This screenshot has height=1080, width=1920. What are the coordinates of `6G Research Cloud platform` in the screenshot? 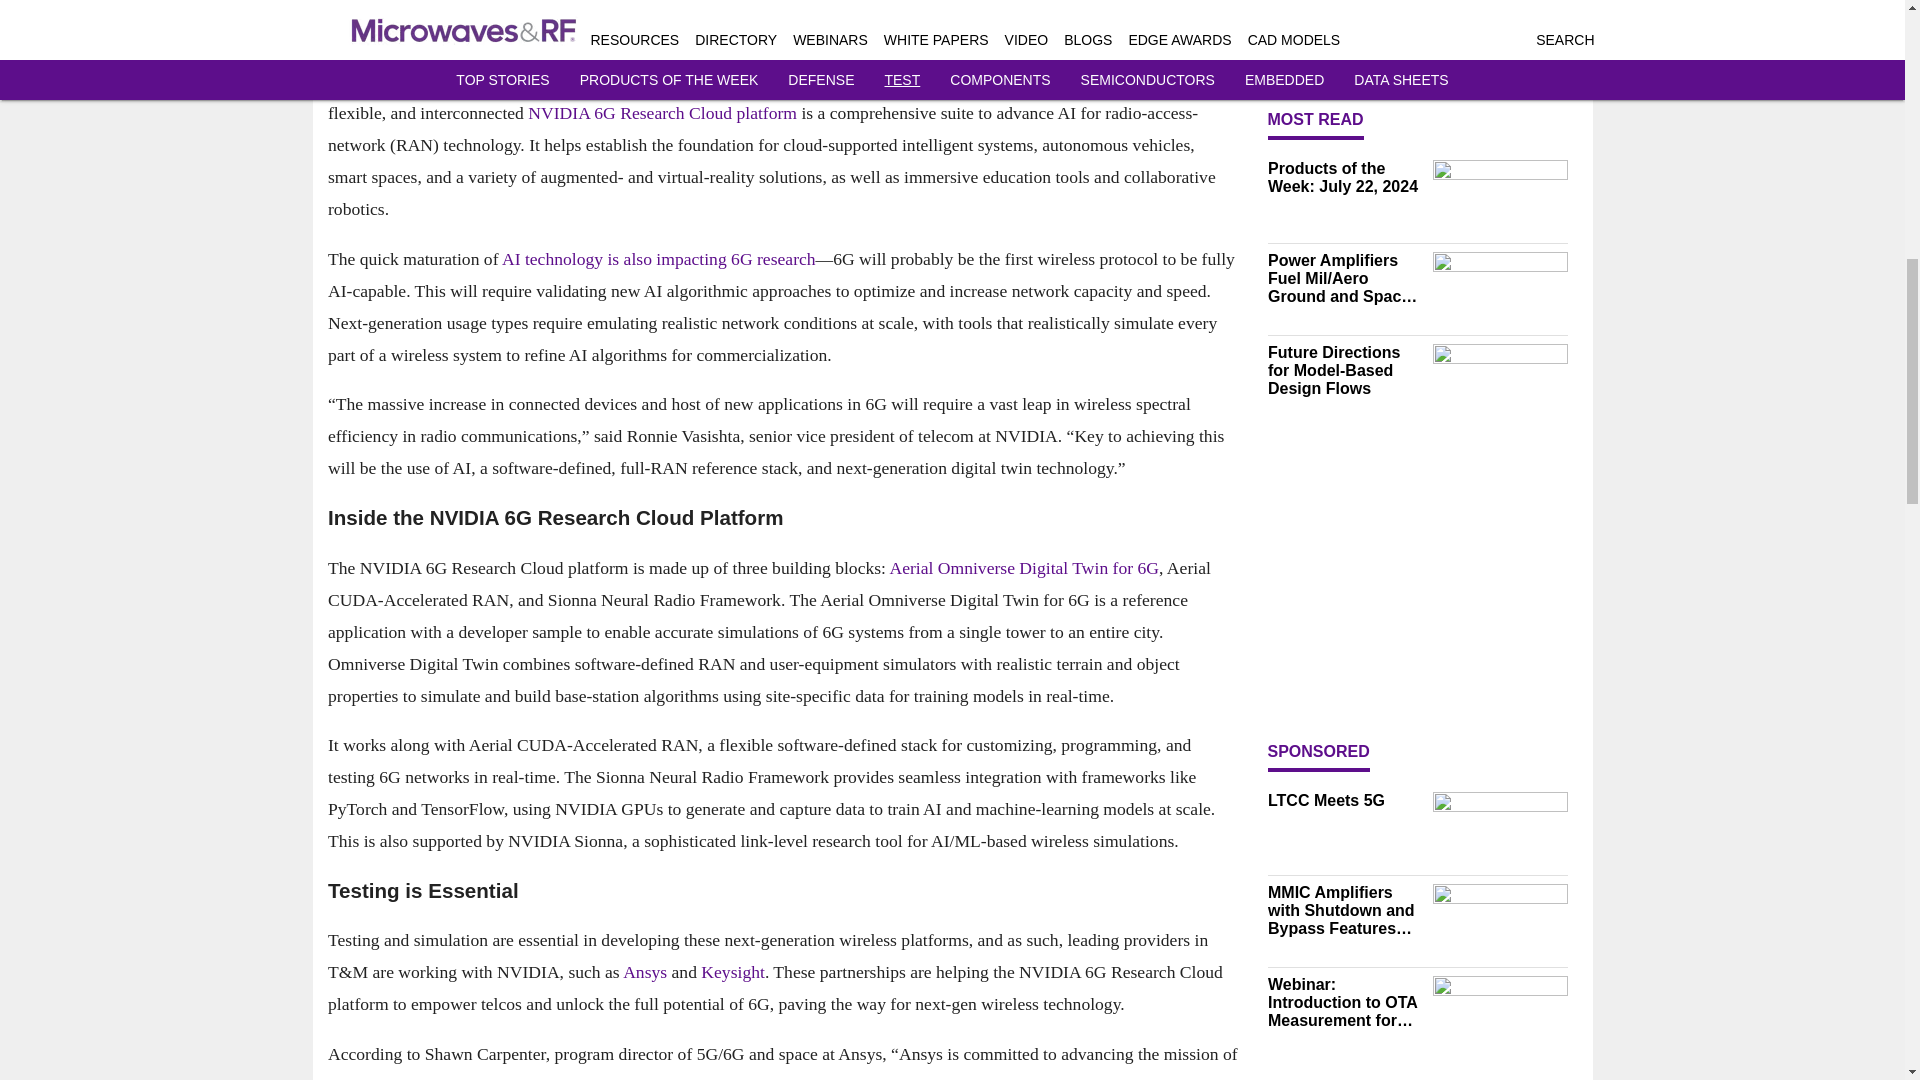 It's located at (694, 114).